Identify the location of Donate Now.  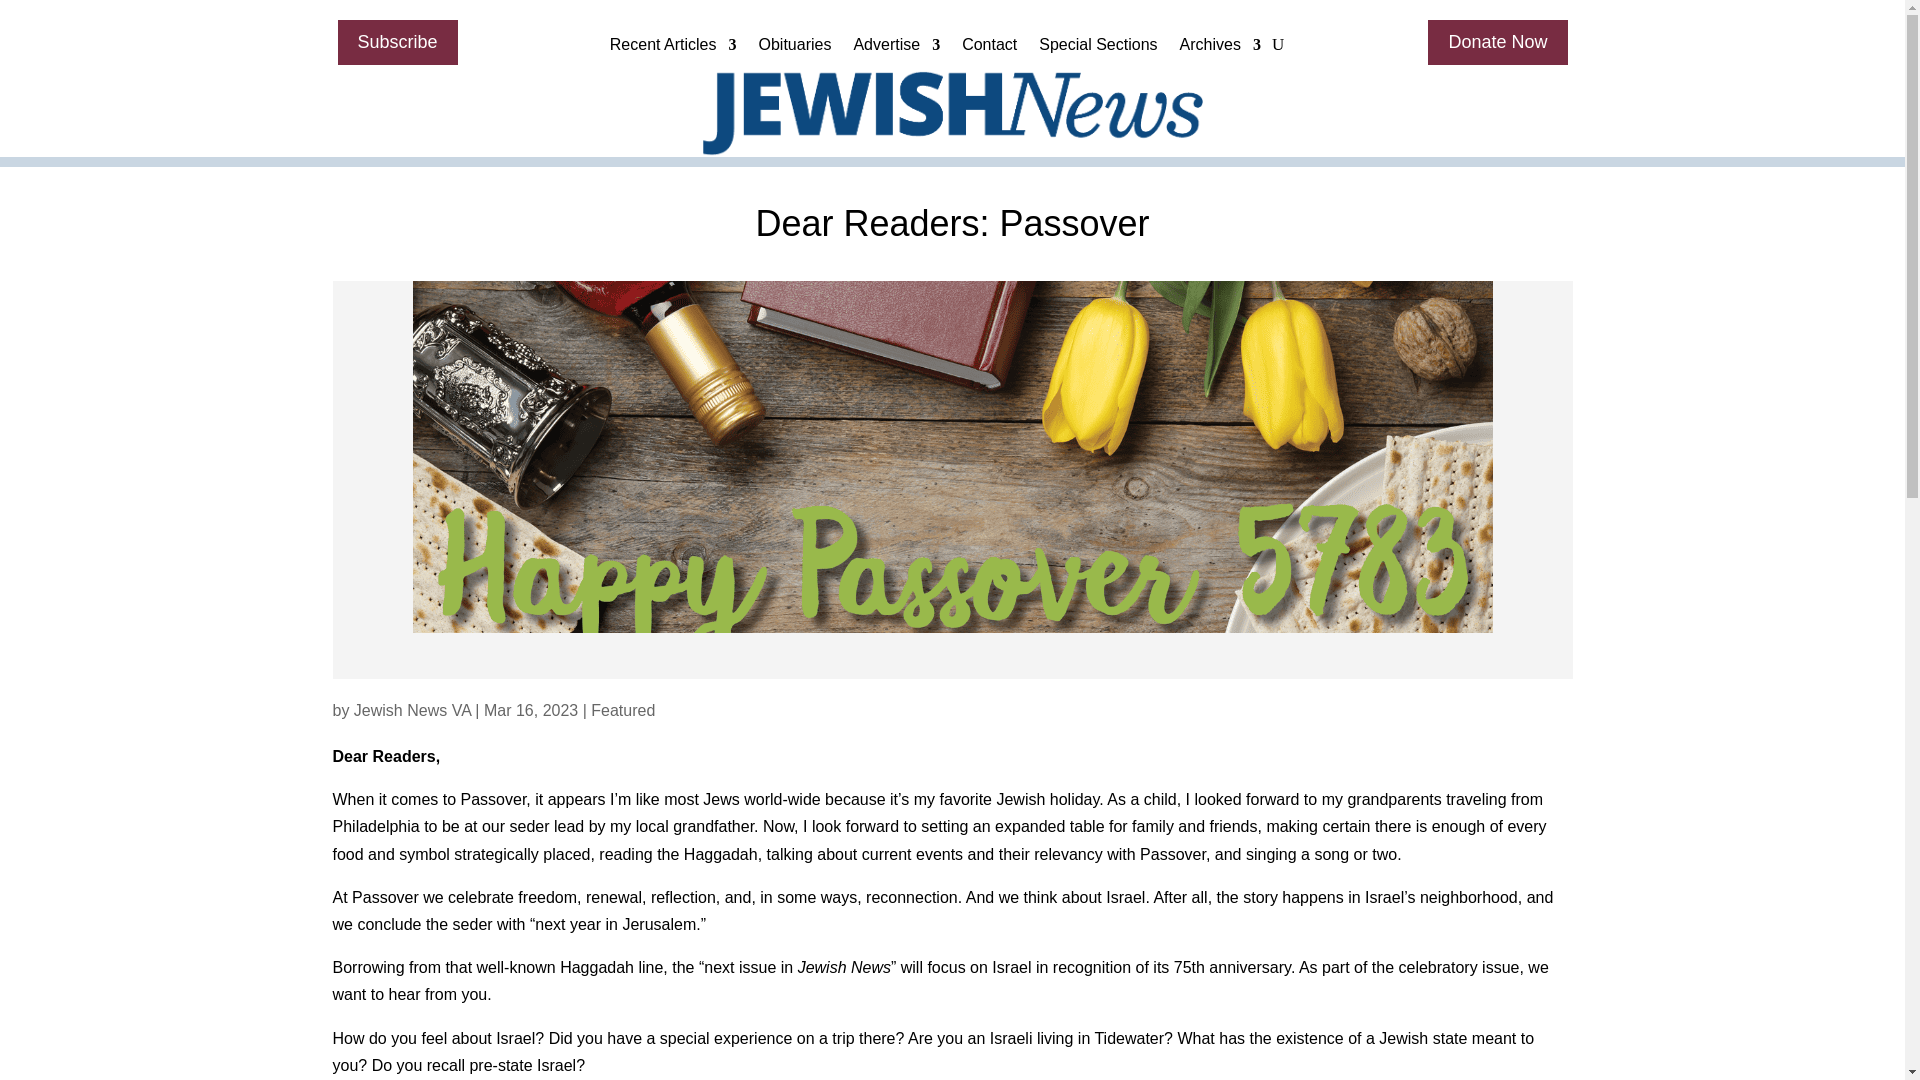
(1497, 42).